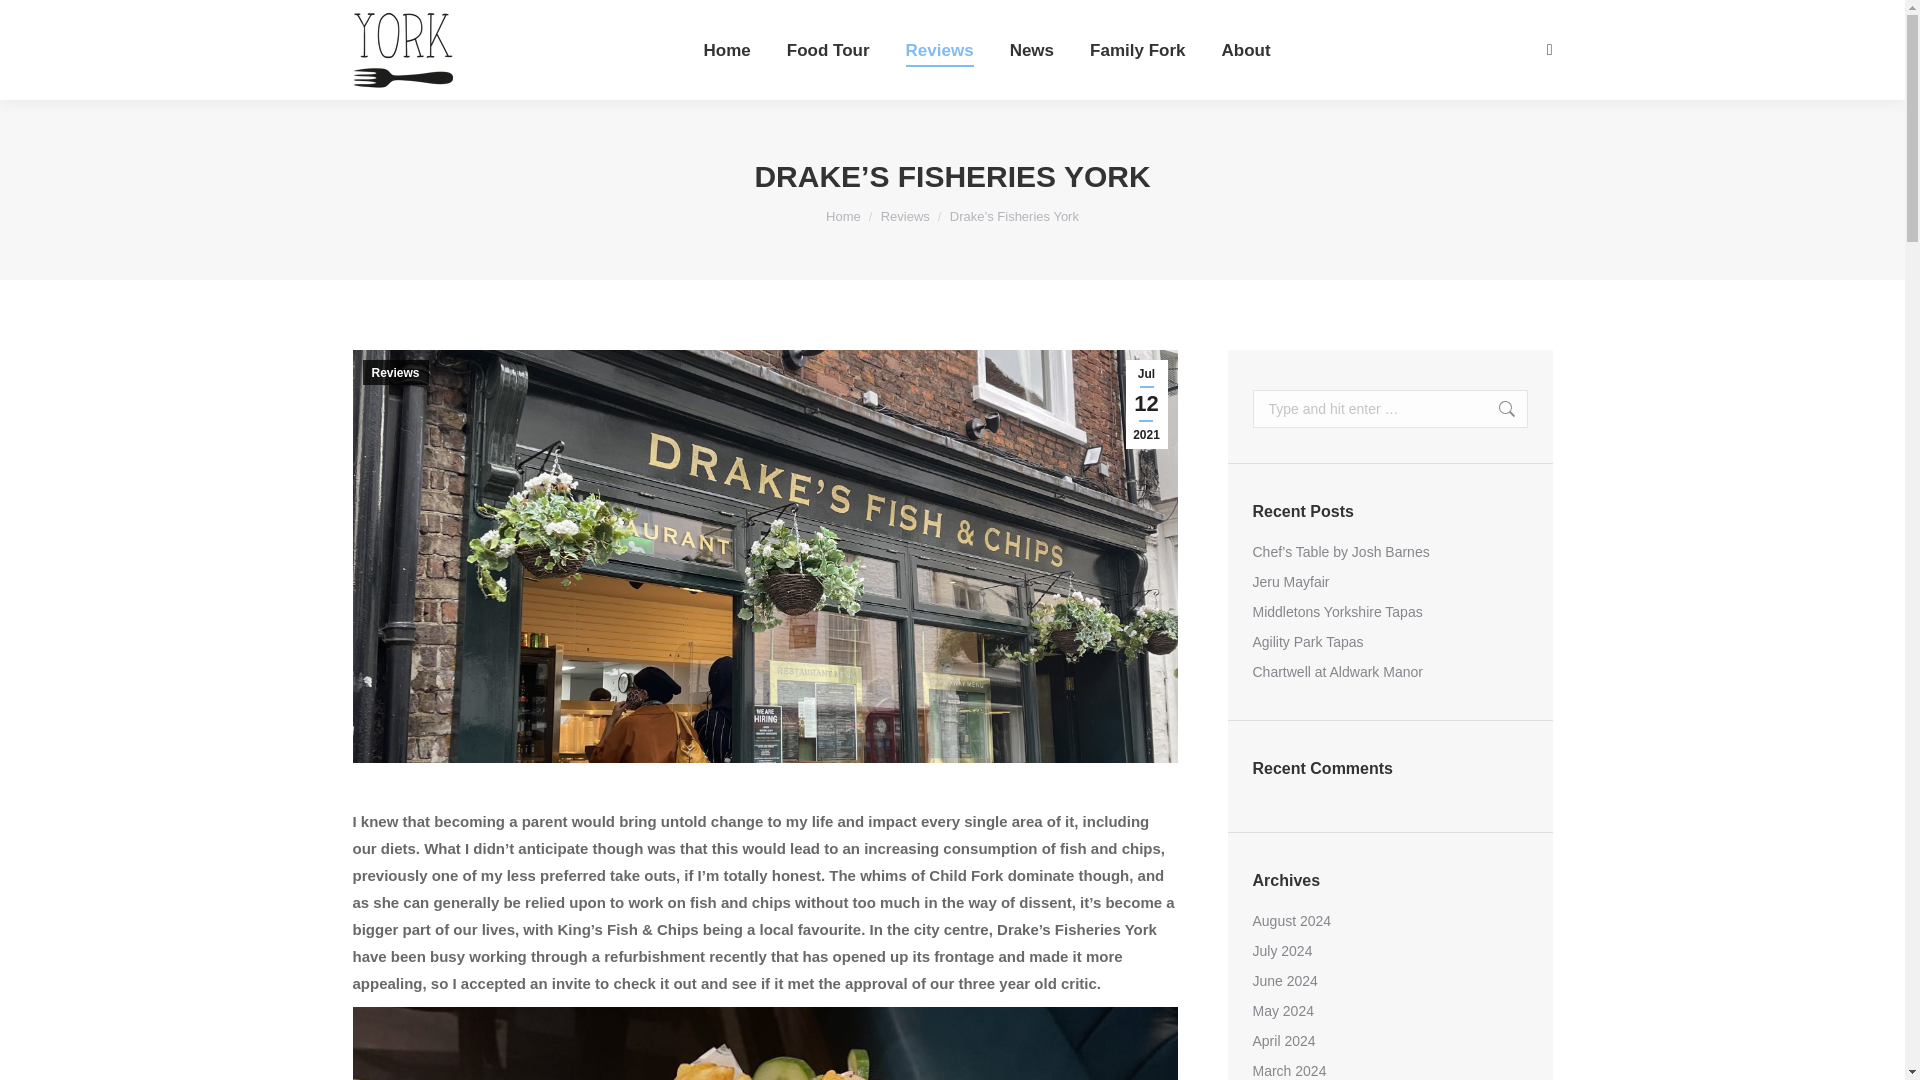  I want to click on Food Tour, so click(828, 50).